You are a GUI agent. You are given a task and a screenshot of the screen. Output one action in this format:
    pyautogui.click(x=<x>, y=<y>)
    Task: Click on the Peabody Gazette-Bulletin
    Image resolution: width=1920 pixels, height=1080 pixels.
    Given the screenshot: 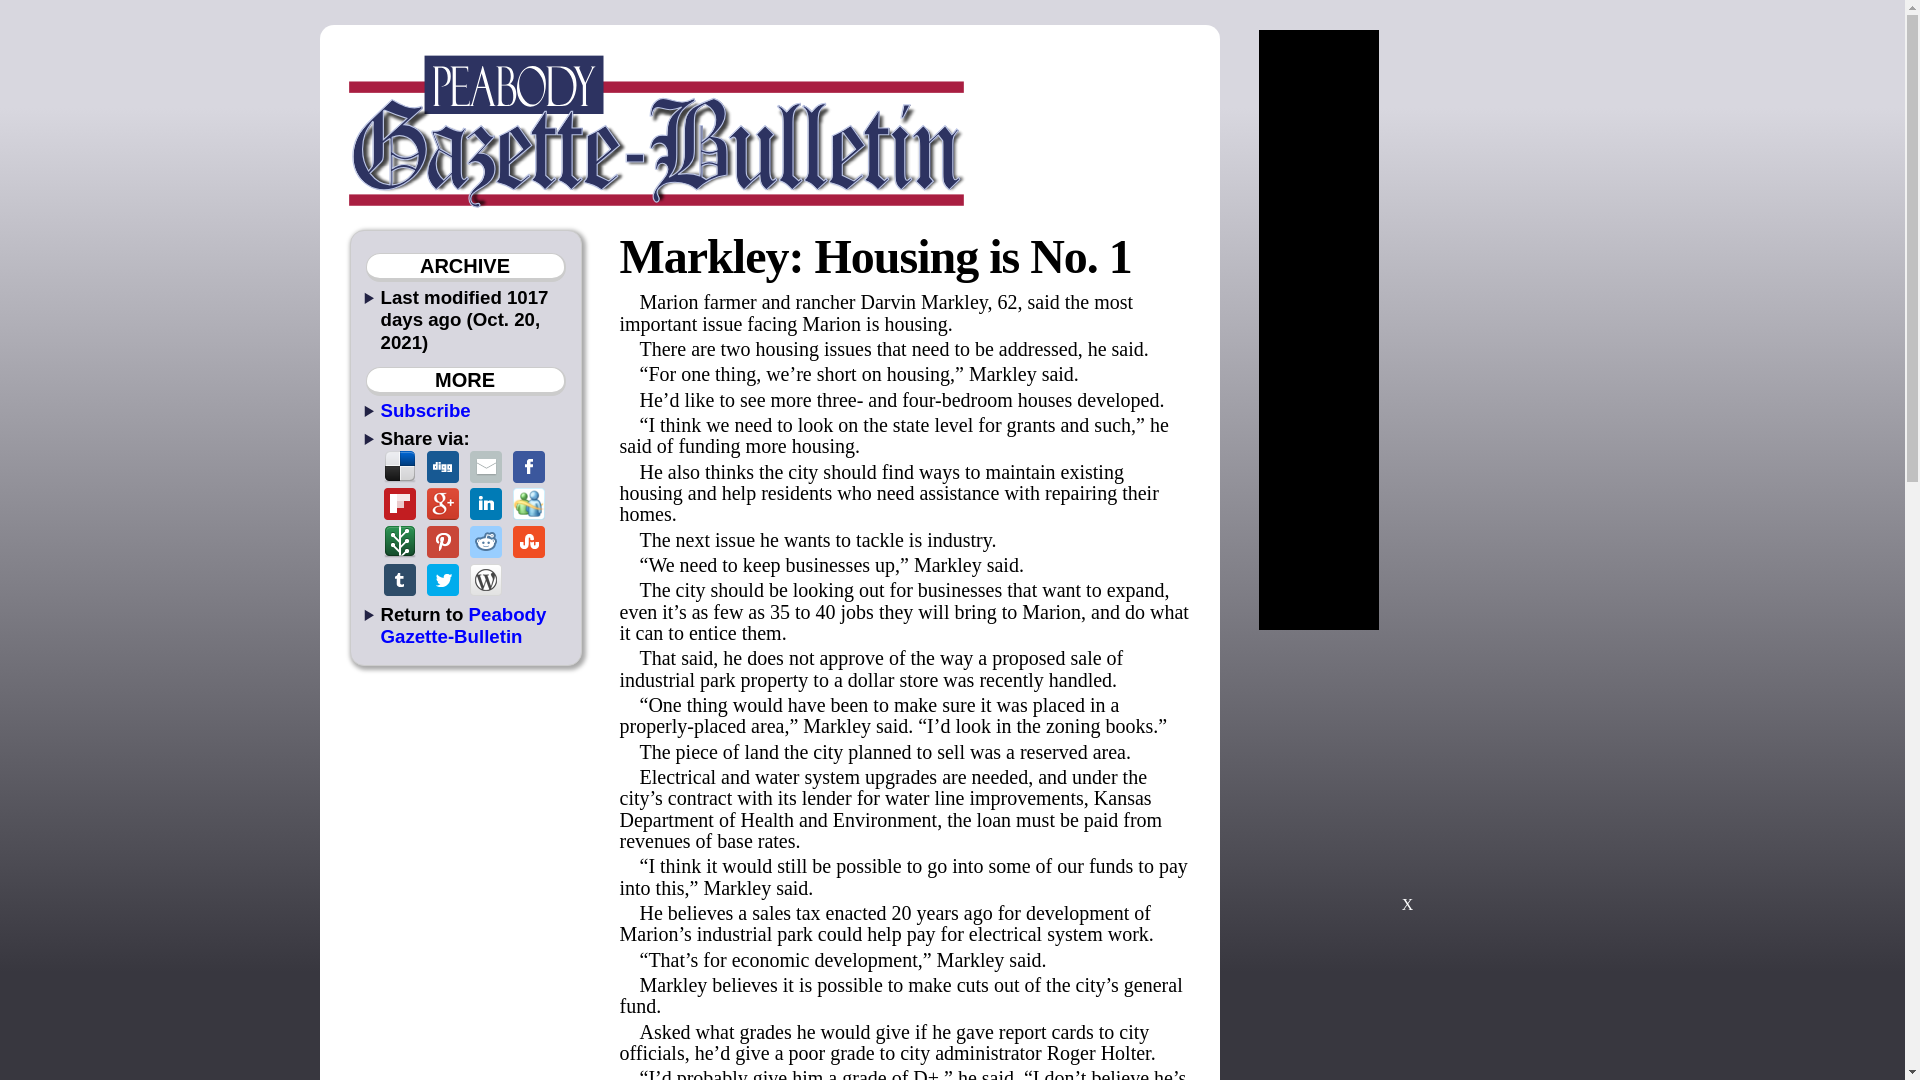 What is the action you would take?
    pyautogui.click(x=462, y=624)
    